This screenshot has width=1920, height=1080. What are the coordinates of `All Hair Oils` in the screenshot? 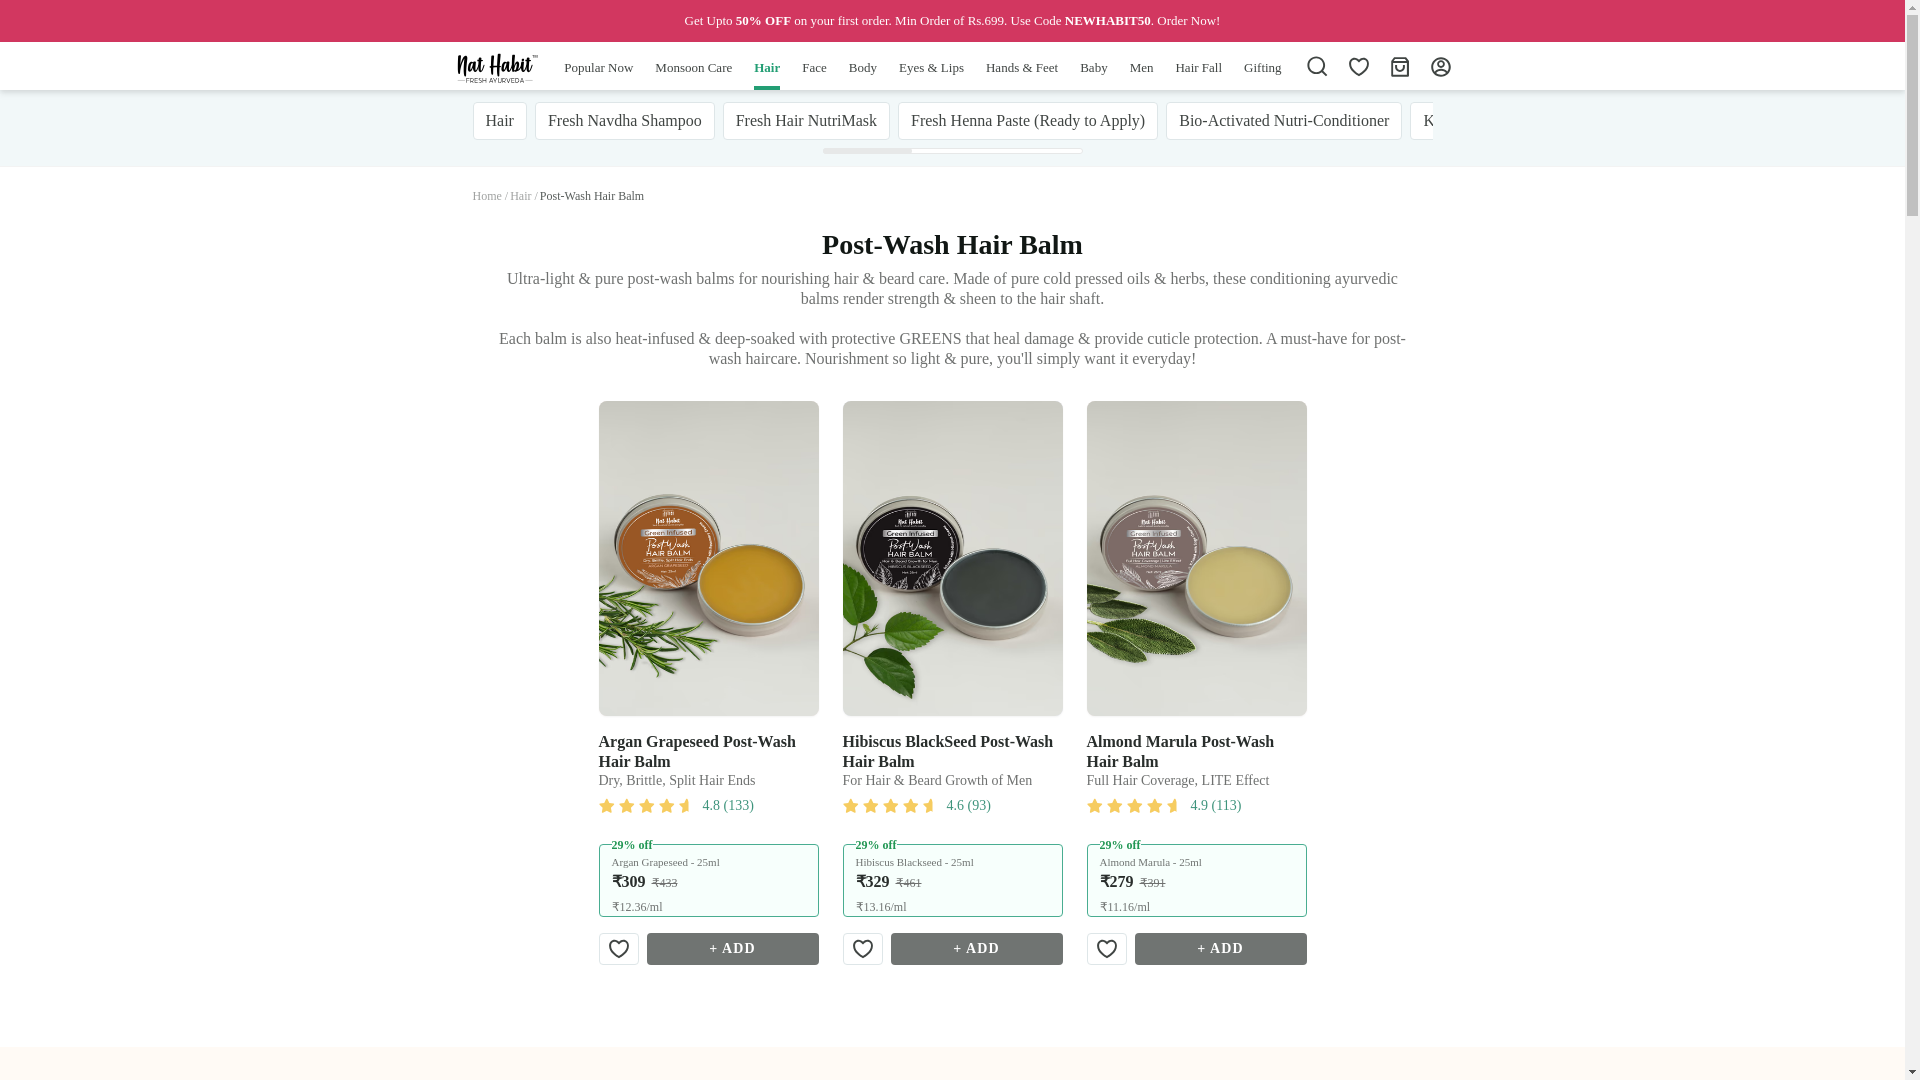 It's located at (1630, 120).